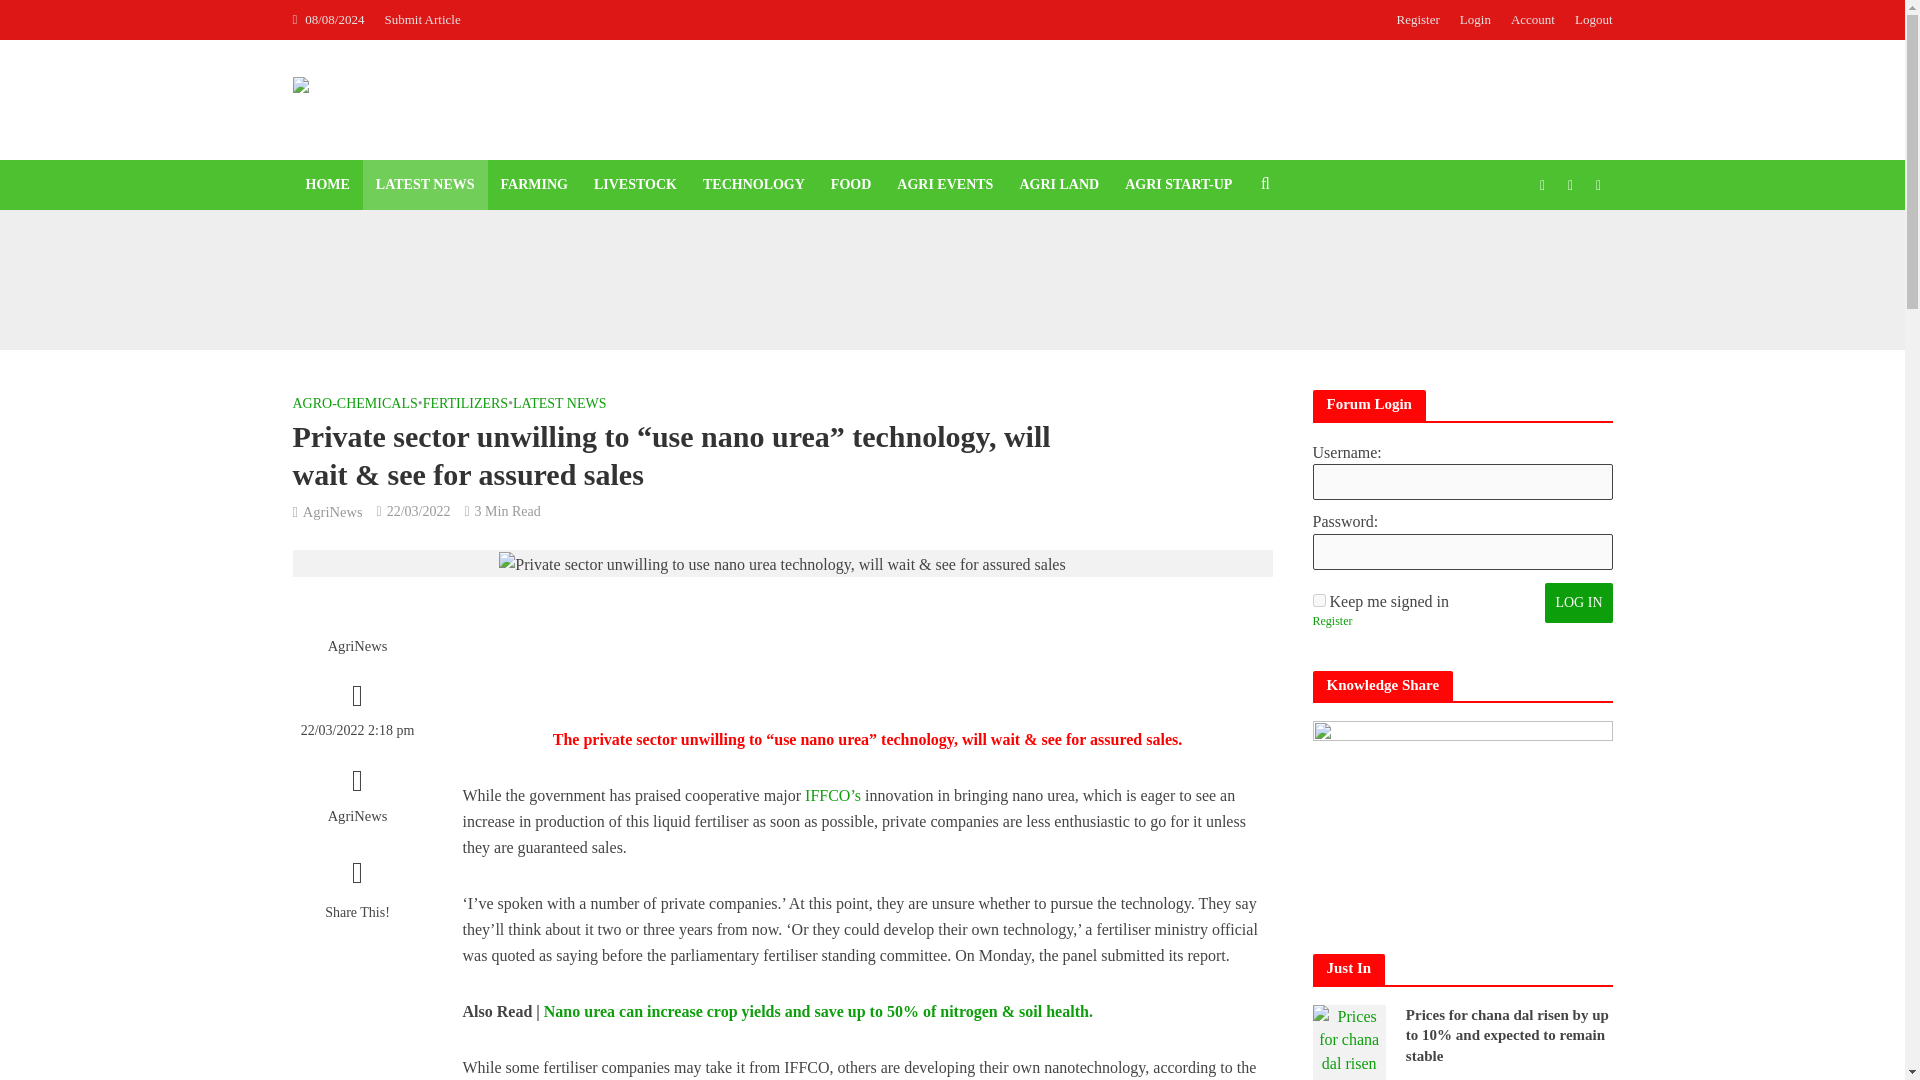 Image resolution: width=1920 pixels, height=1080 pixels. What do you see at coordinates (326, 184) in the screenshot?
I see `HOME` at bounding box center [326, 184].